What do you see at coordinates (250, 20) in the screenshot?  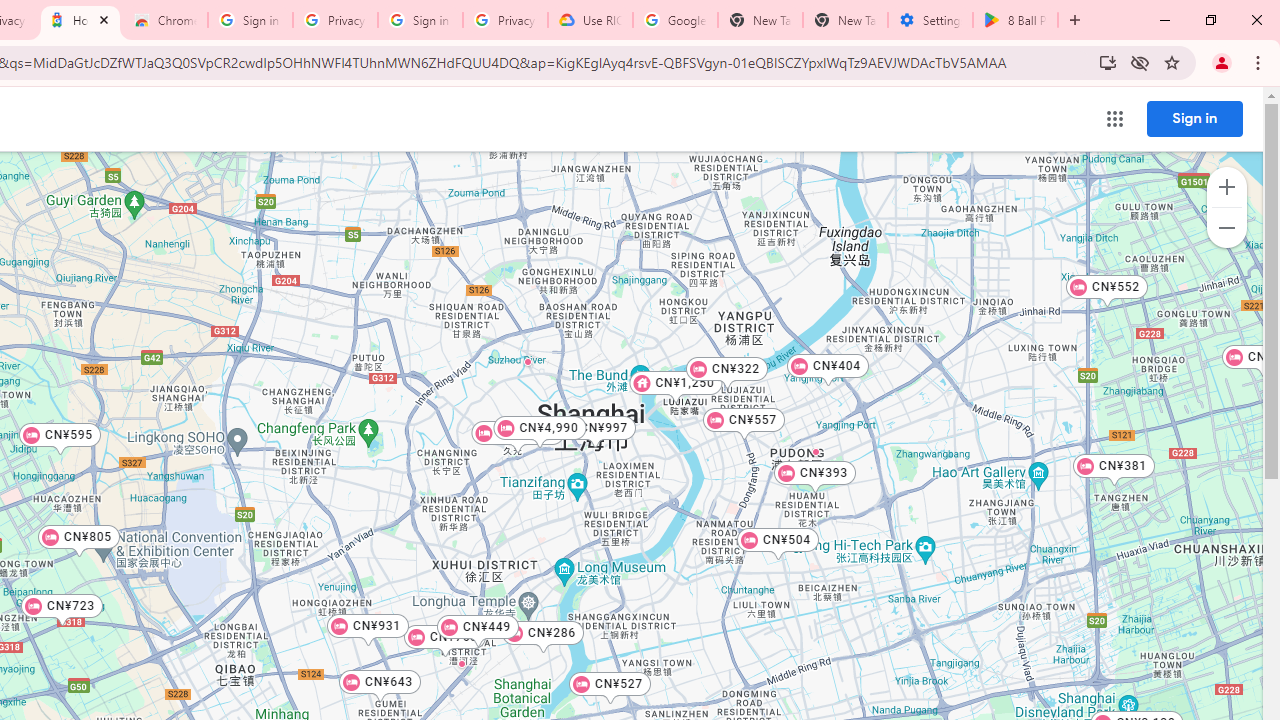 I see `Sign in - Google Accounts` at bounding box center [250, 20].